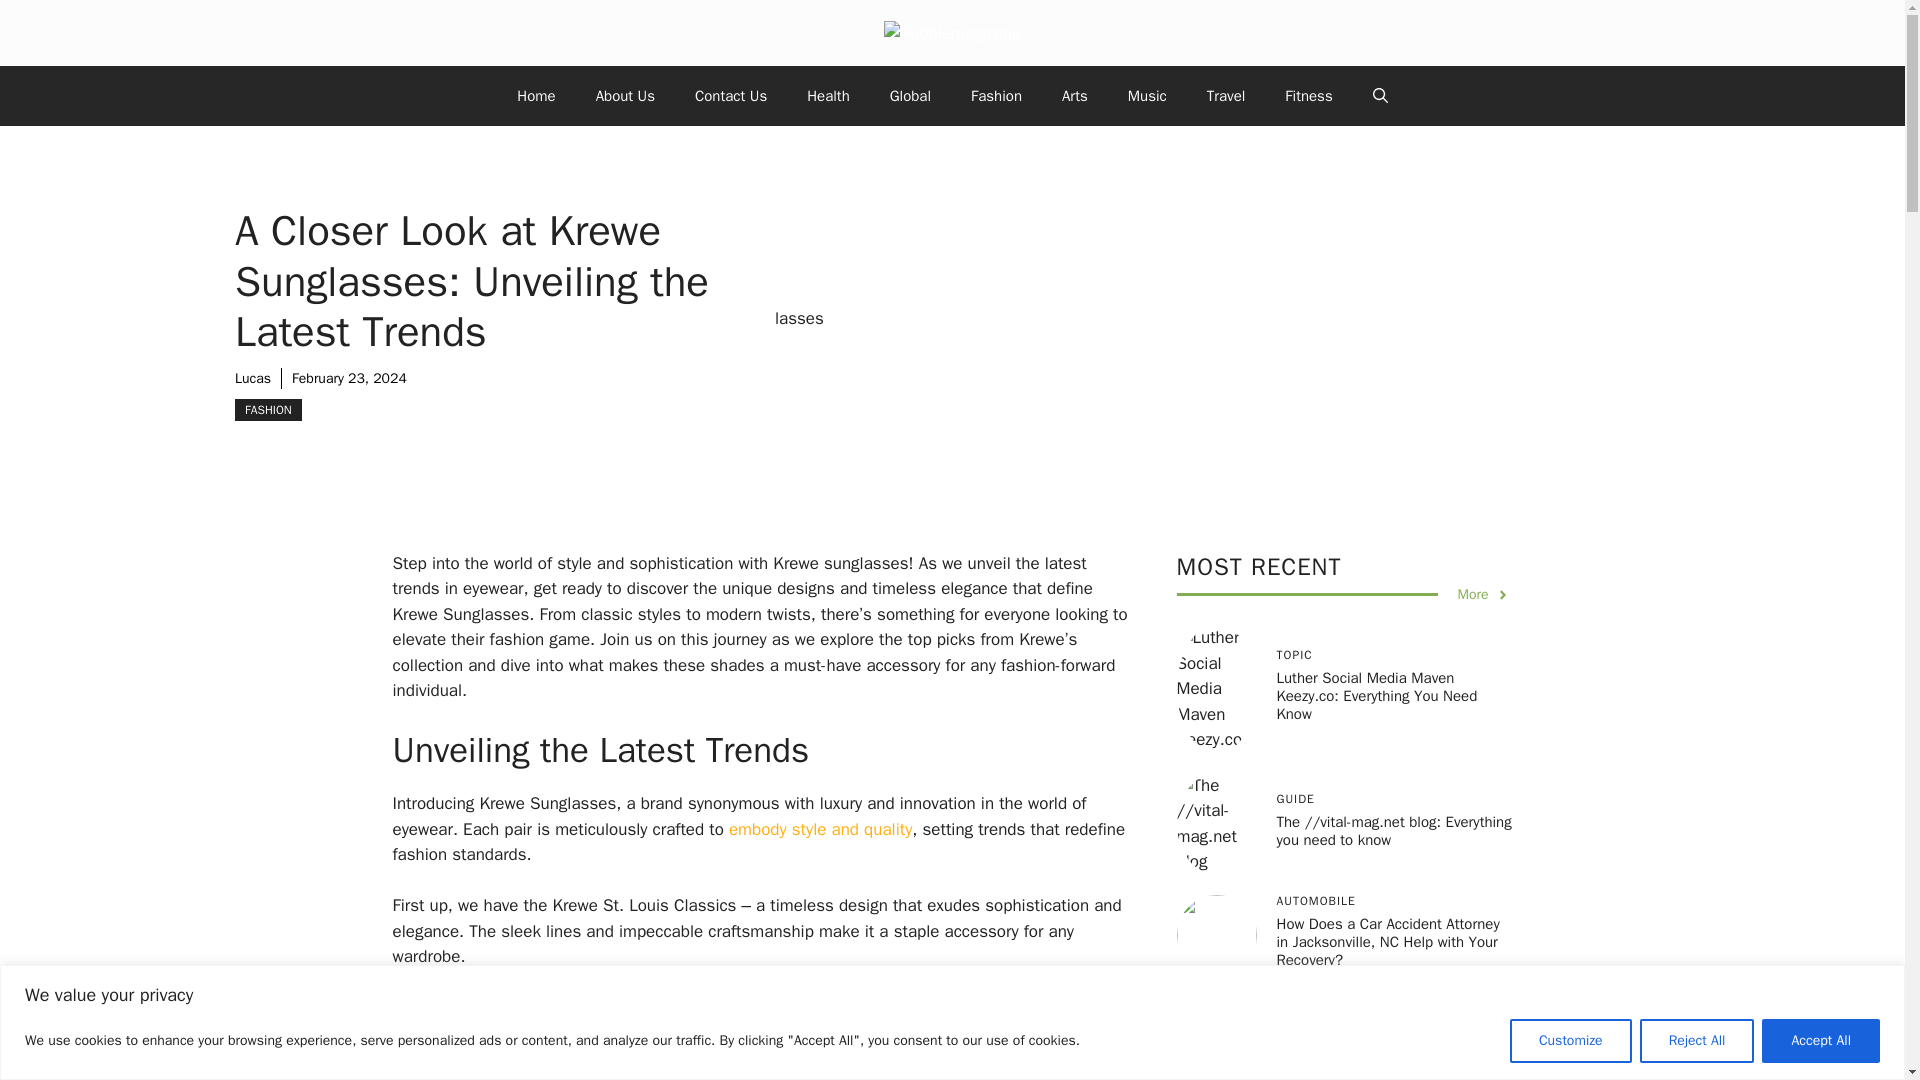 The image size is (1920, 1080). I want to click on Travel, so click(1226, 96).